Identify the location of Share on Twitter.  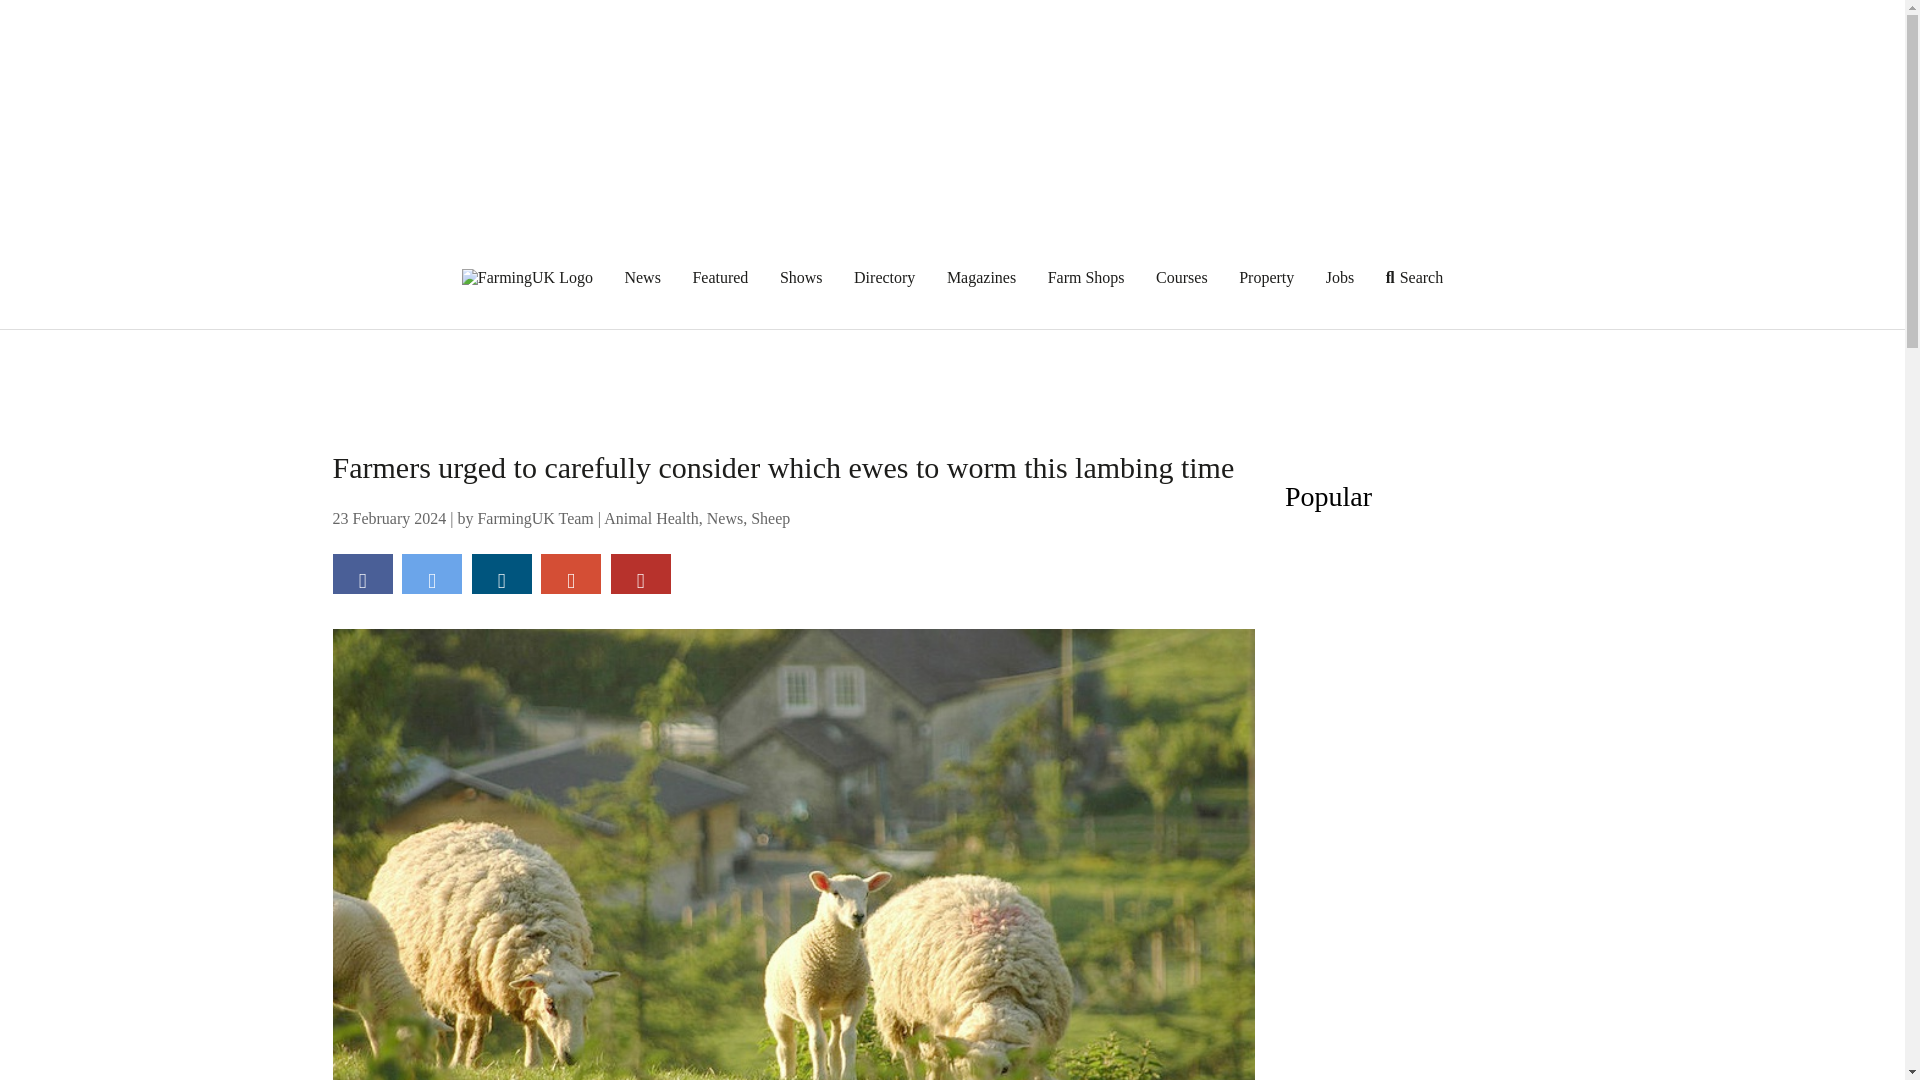
(432, 574).